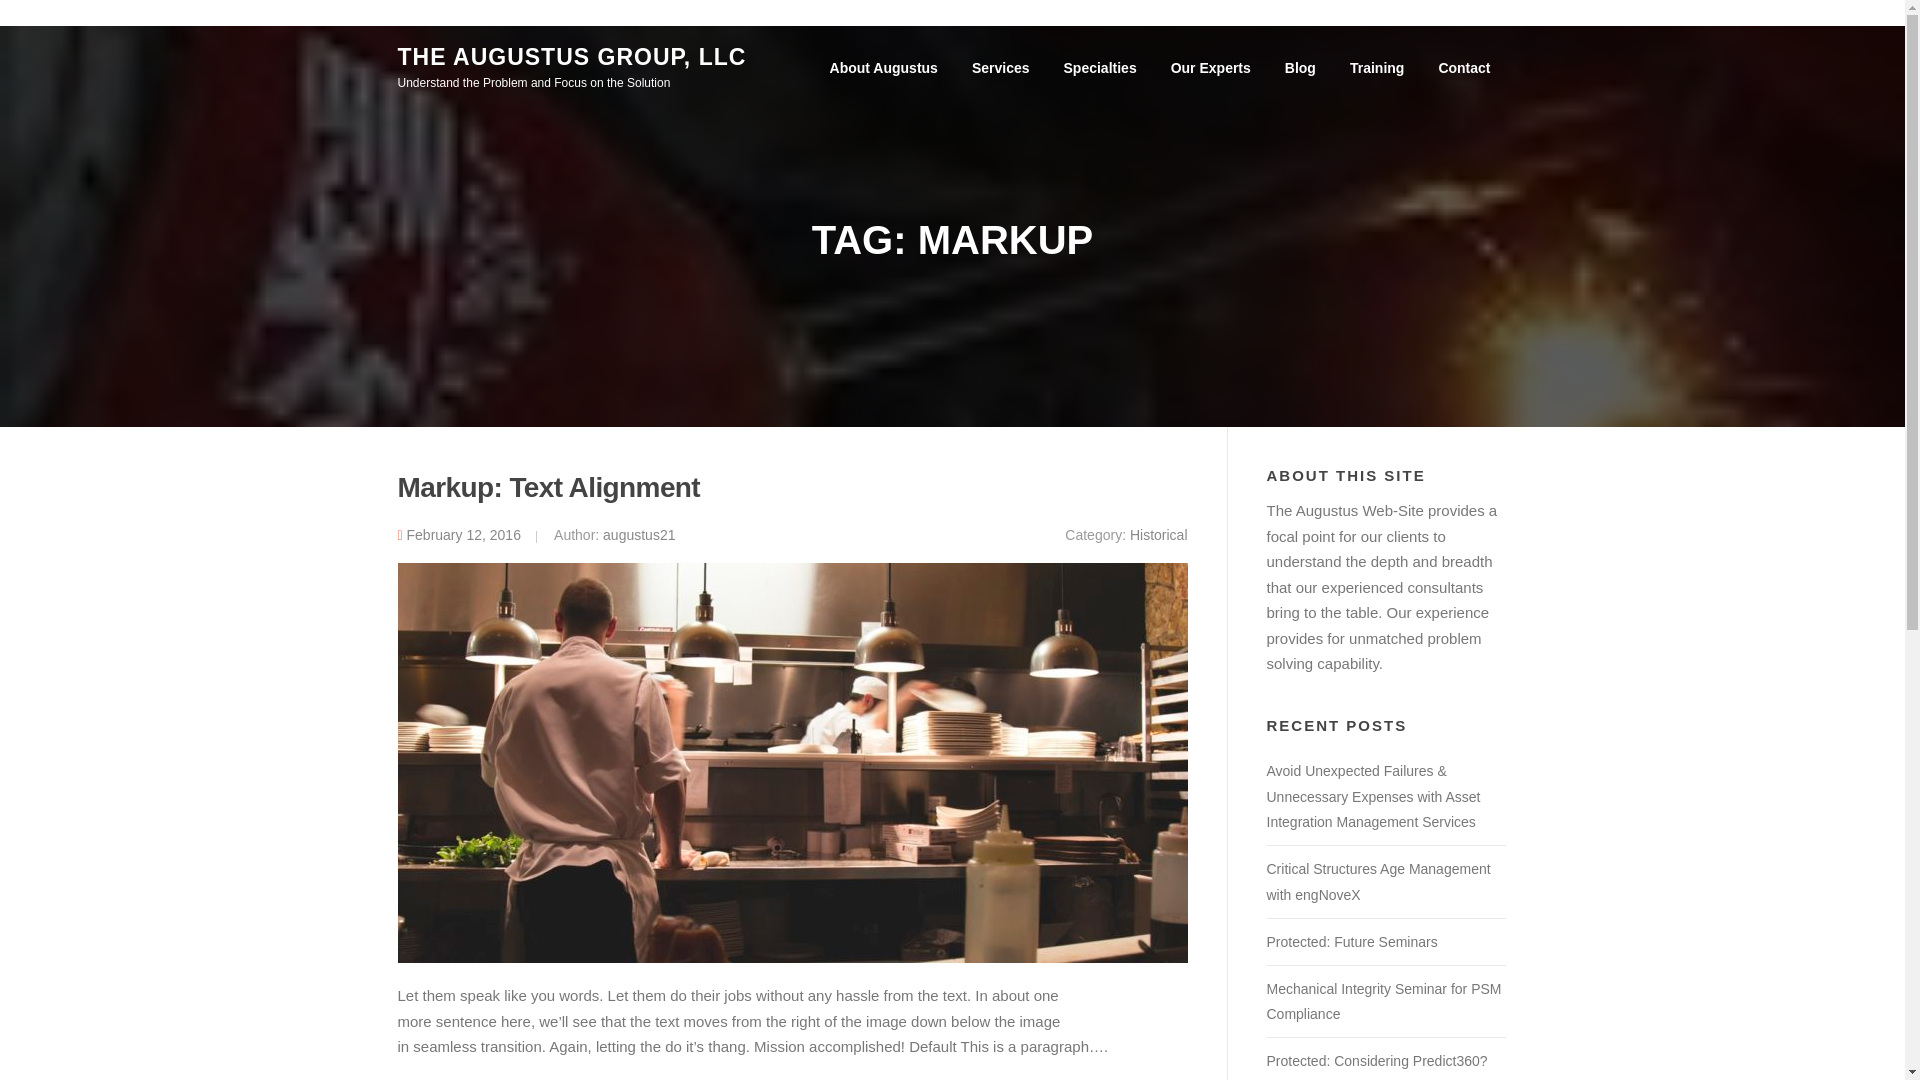  Describe the element at coordinates (1377, 881) in the screenshot. I see `Critical Structures Age Management with engNoveX` at that location.